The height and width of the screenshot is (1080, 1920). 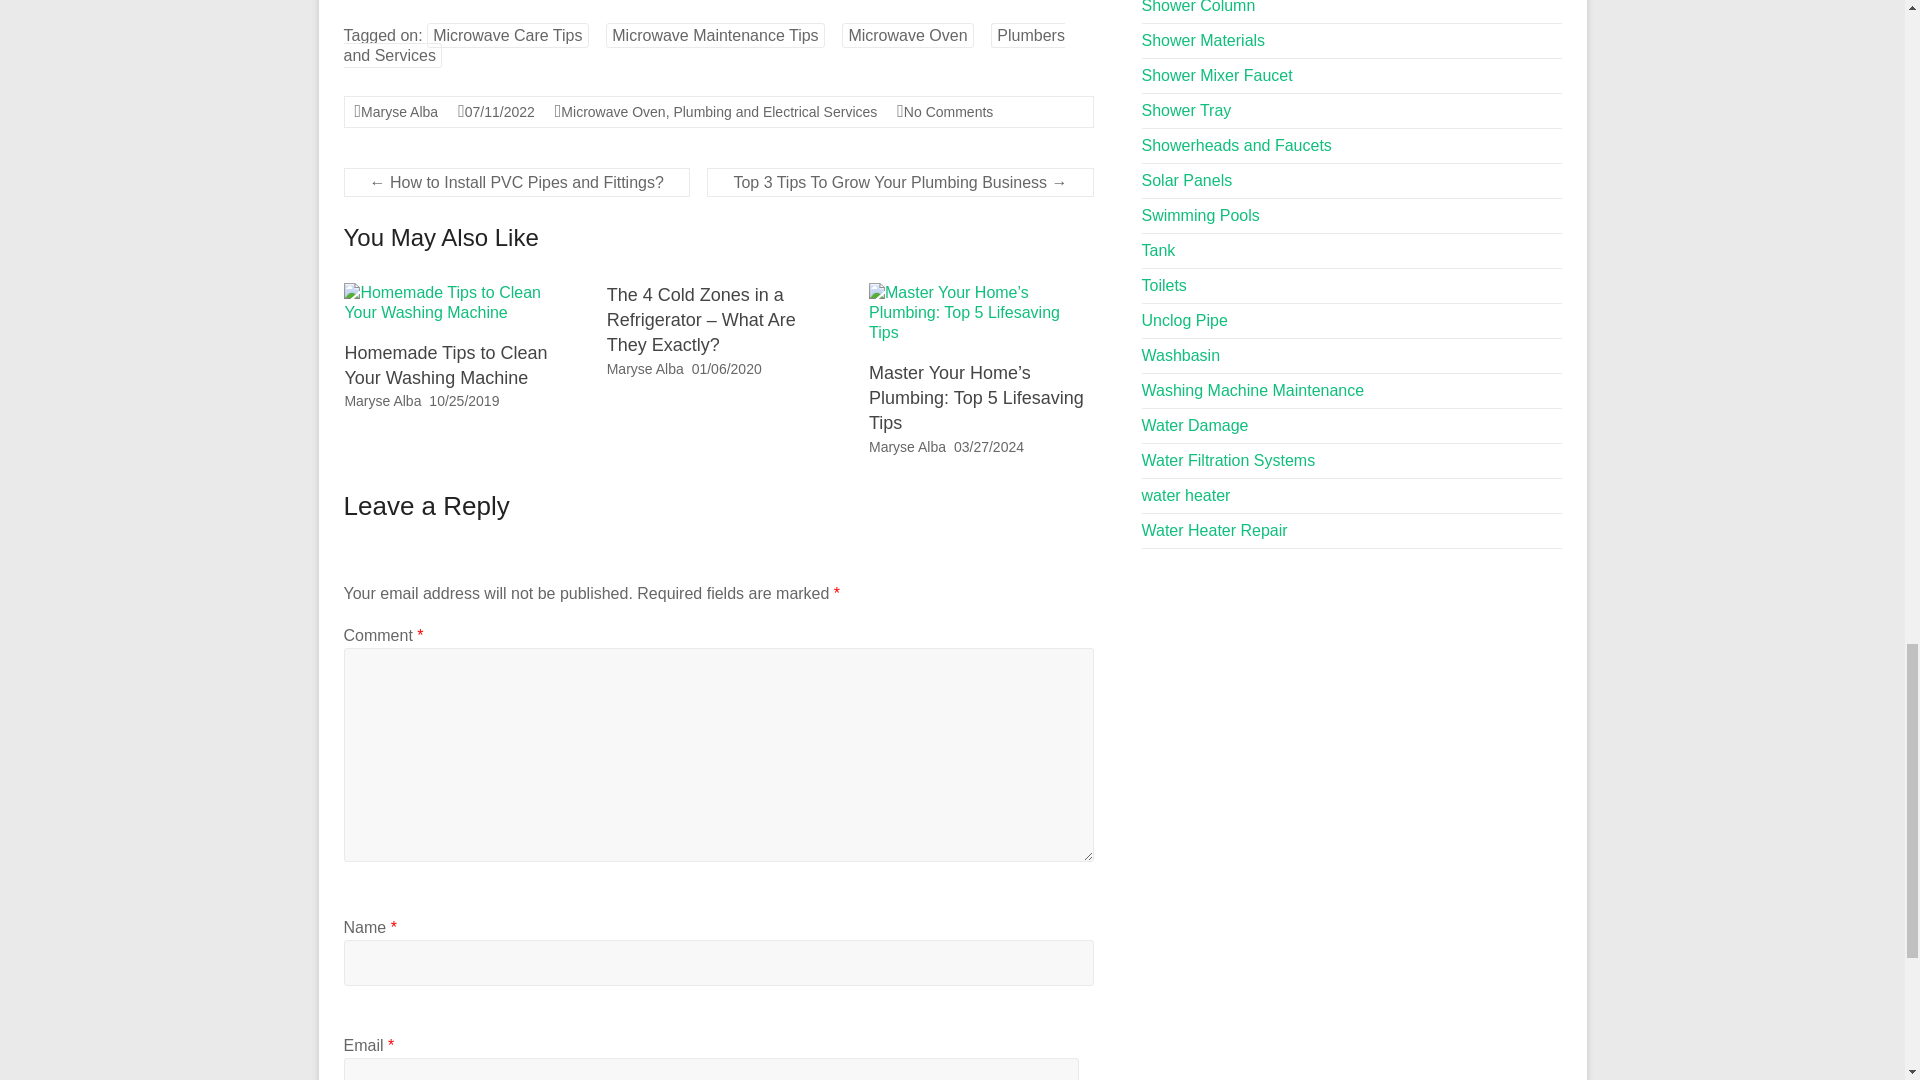 What do you see at coordinates (398, 111) in the screenshot?
I see `Maryse Alba` at bounding box center [398, 111].